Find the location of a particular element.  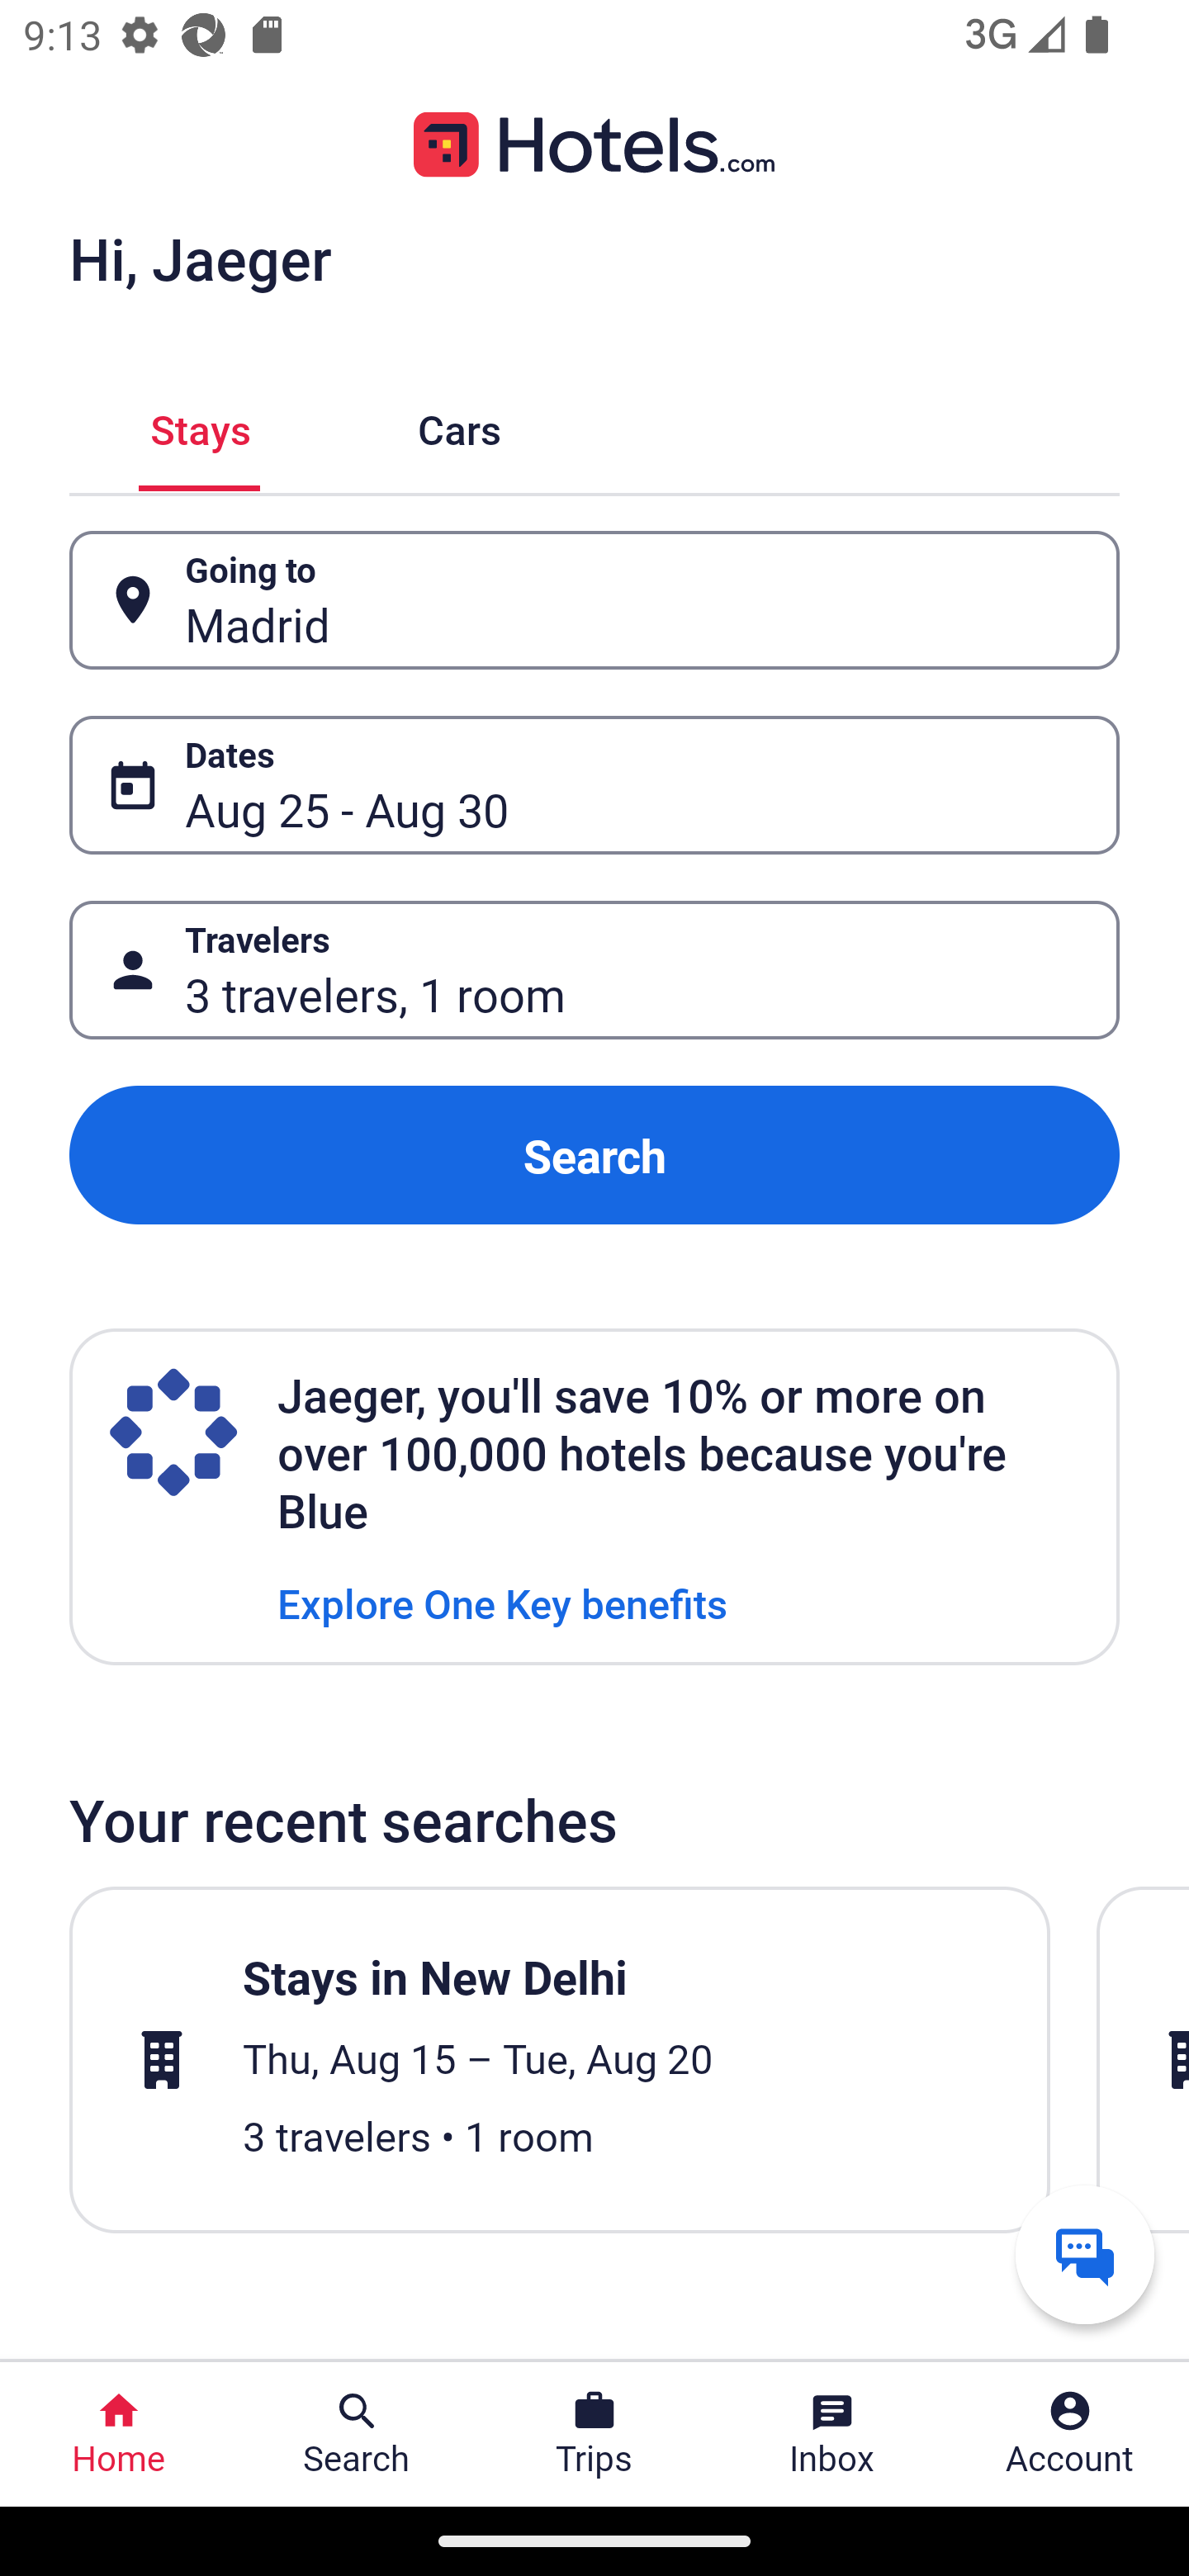

Going to Button Madrid is located at coordinates (594, 599).